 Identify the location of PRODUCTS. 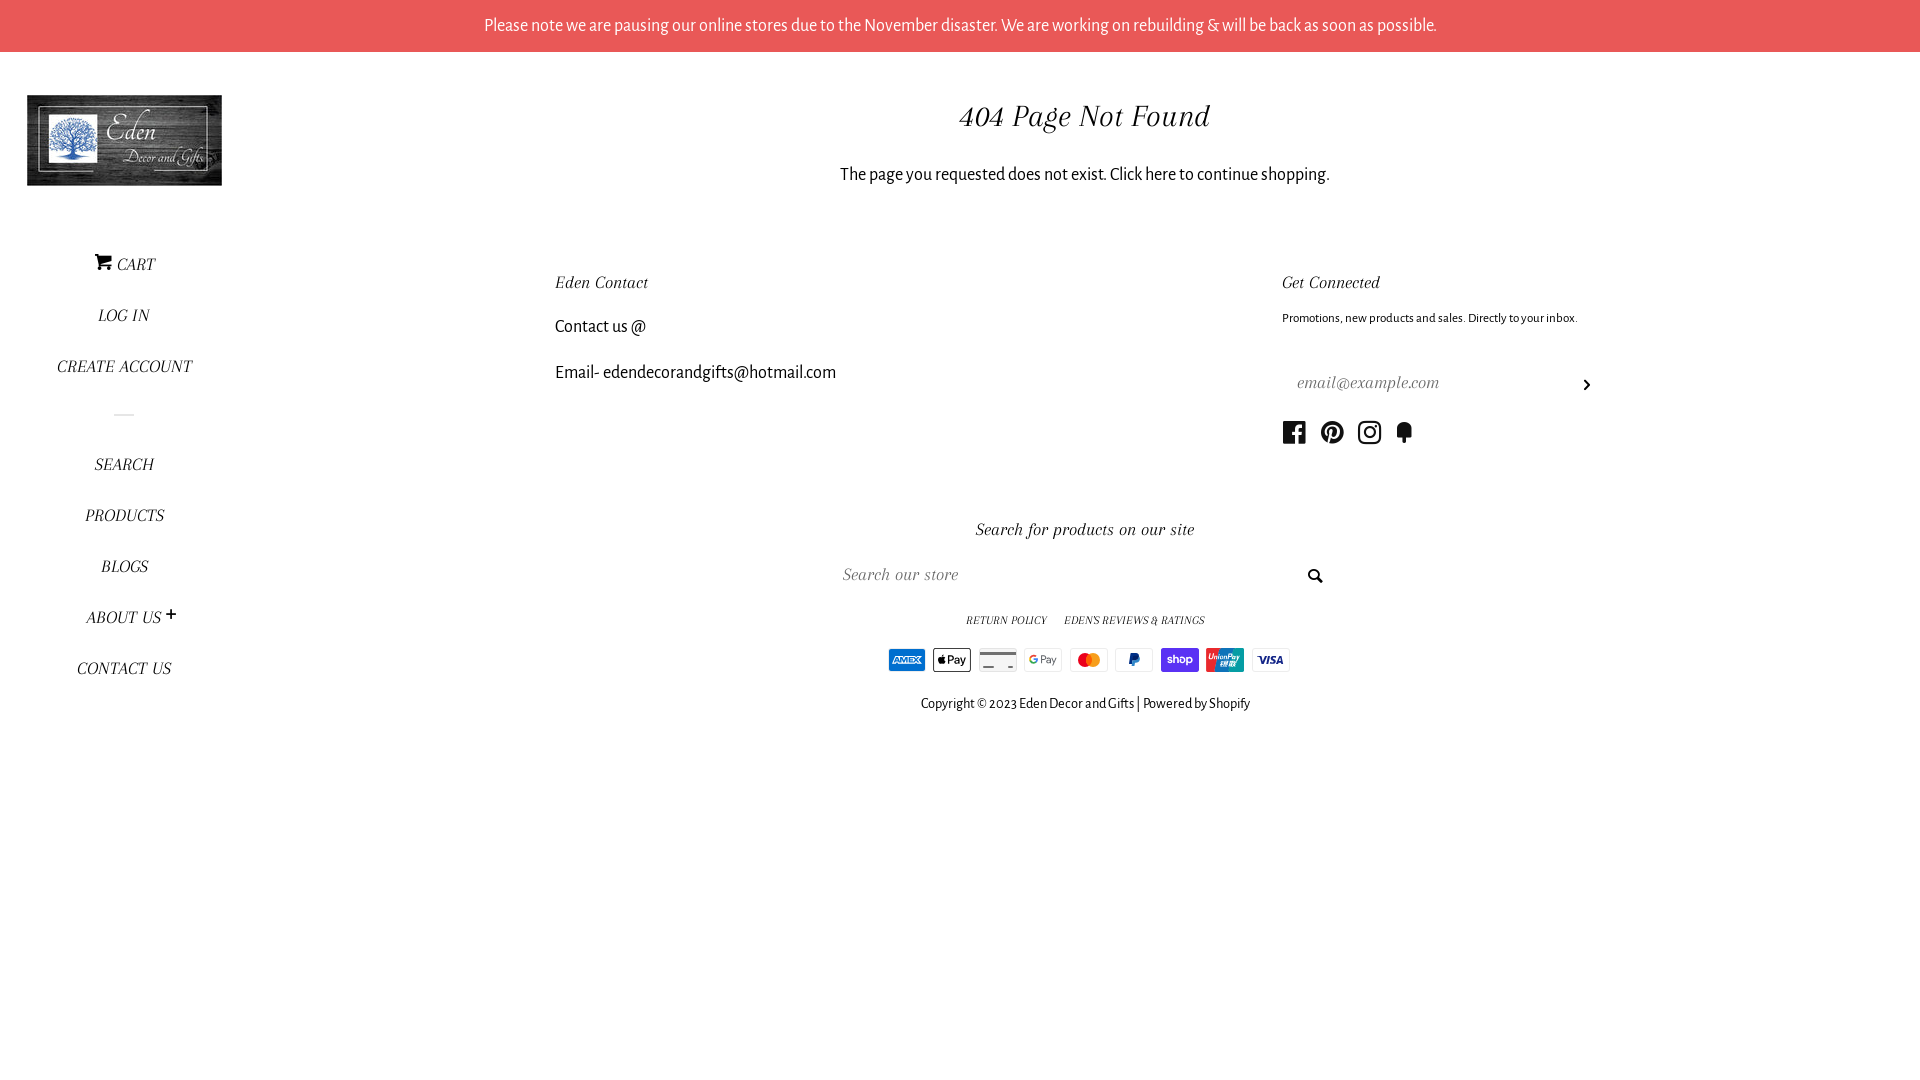
(124, 522).